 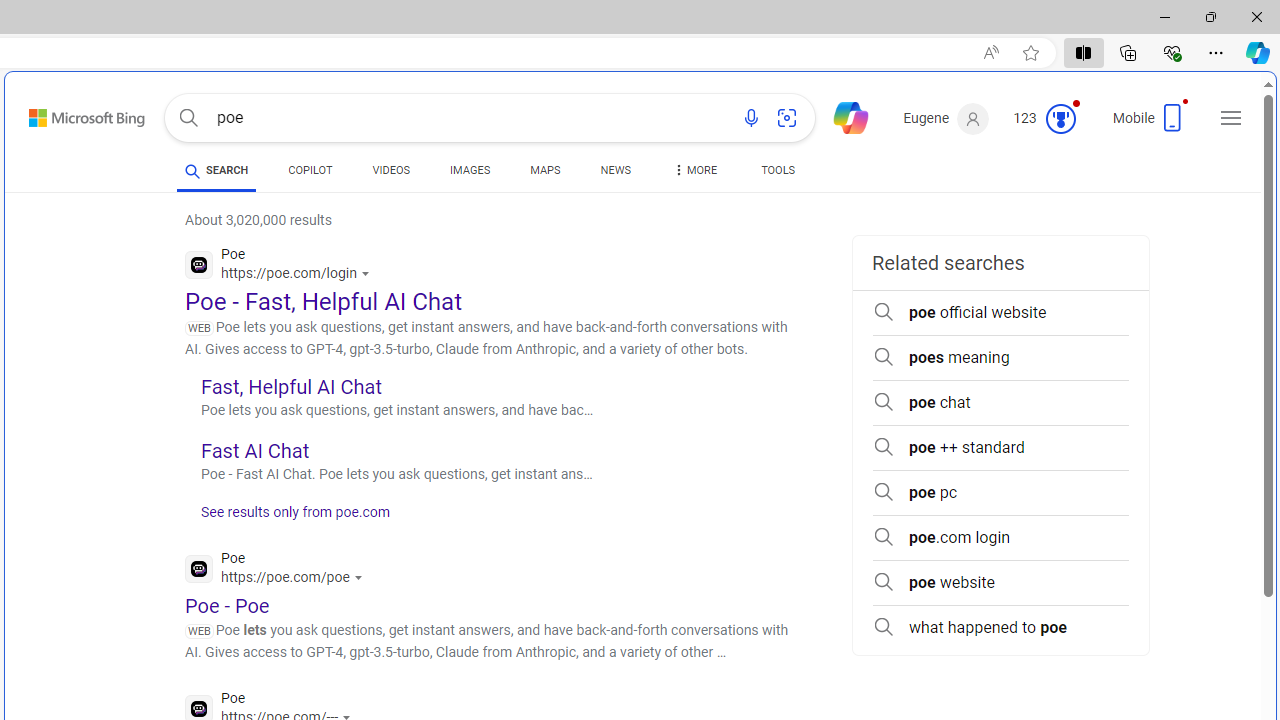 What do you see at coordinates (1000, 492) in the screenshot?
I see `poe pc` at bounding box center [1000, 492].